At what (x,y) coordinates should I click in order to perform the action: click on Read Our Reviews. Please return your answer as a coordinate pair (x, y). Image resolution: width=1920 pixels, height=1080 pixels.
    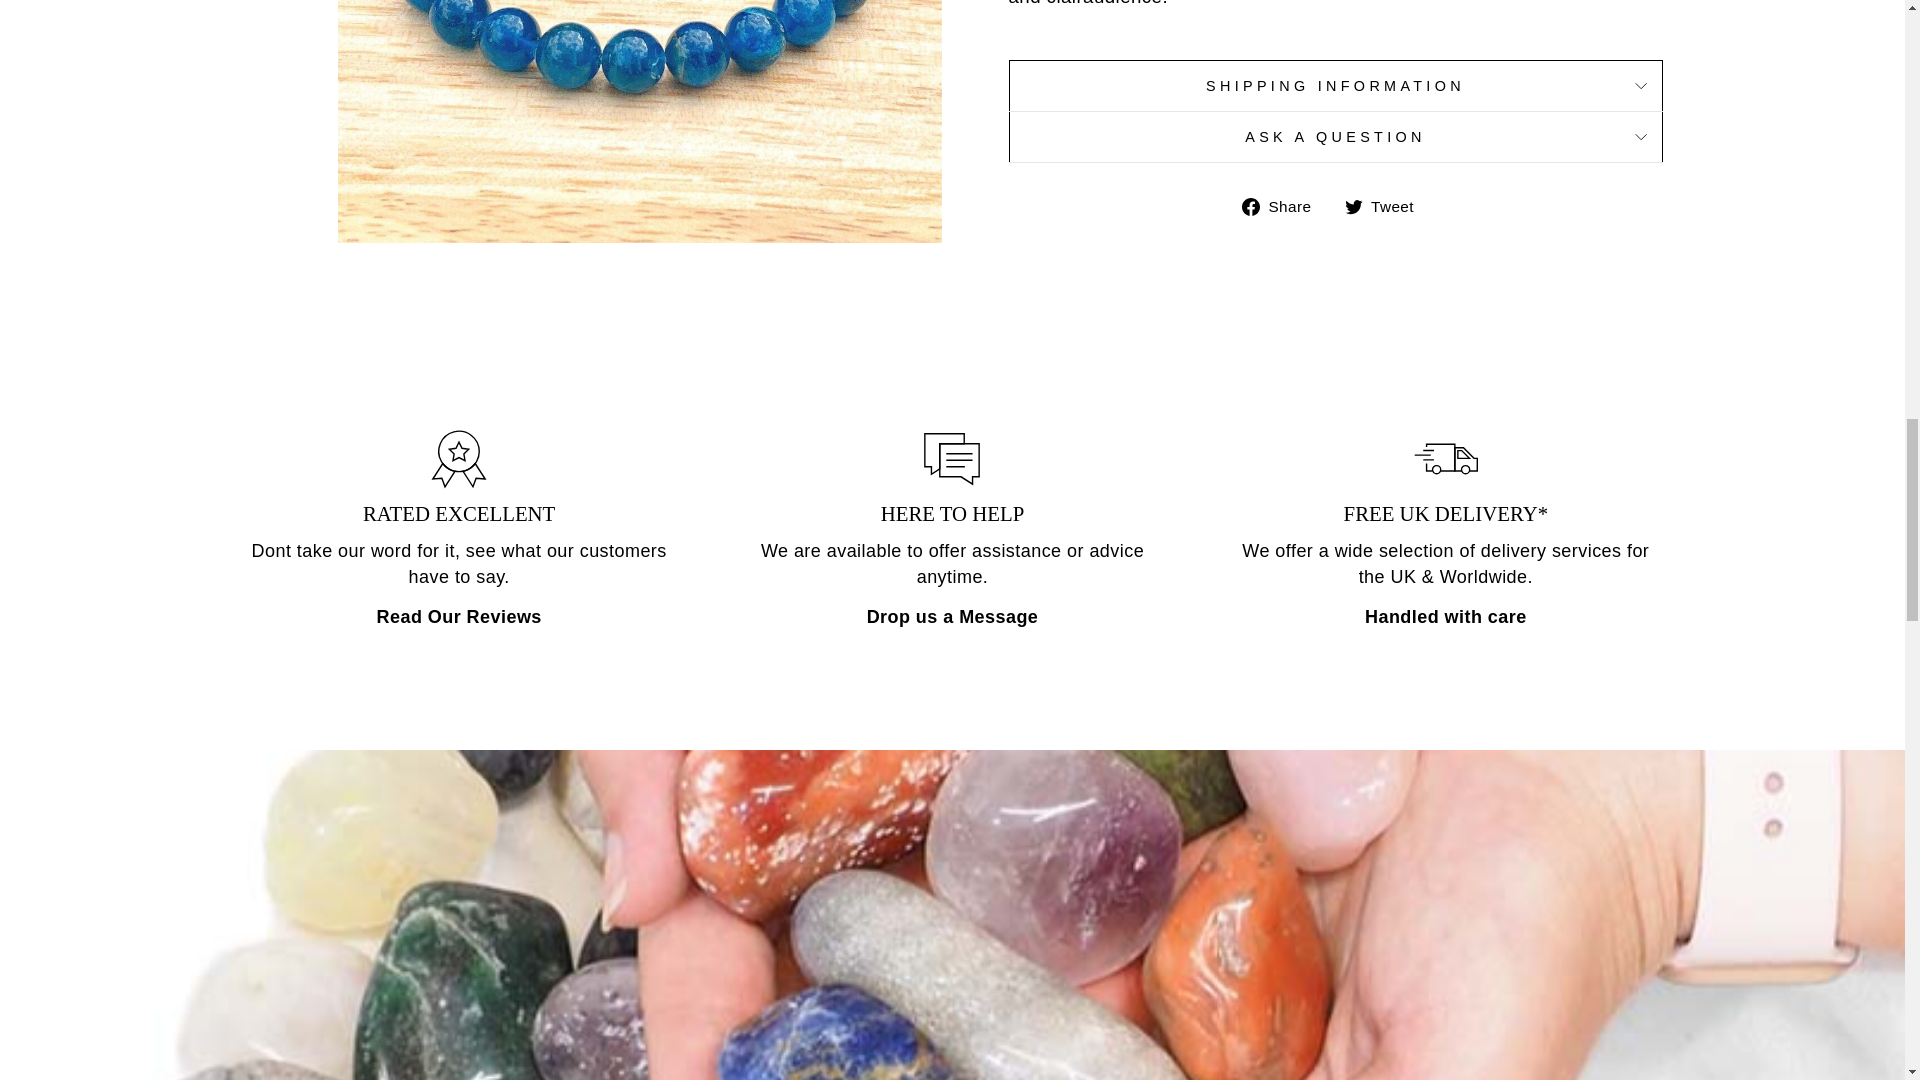
    Looking at the image, I should click on (458, 616).